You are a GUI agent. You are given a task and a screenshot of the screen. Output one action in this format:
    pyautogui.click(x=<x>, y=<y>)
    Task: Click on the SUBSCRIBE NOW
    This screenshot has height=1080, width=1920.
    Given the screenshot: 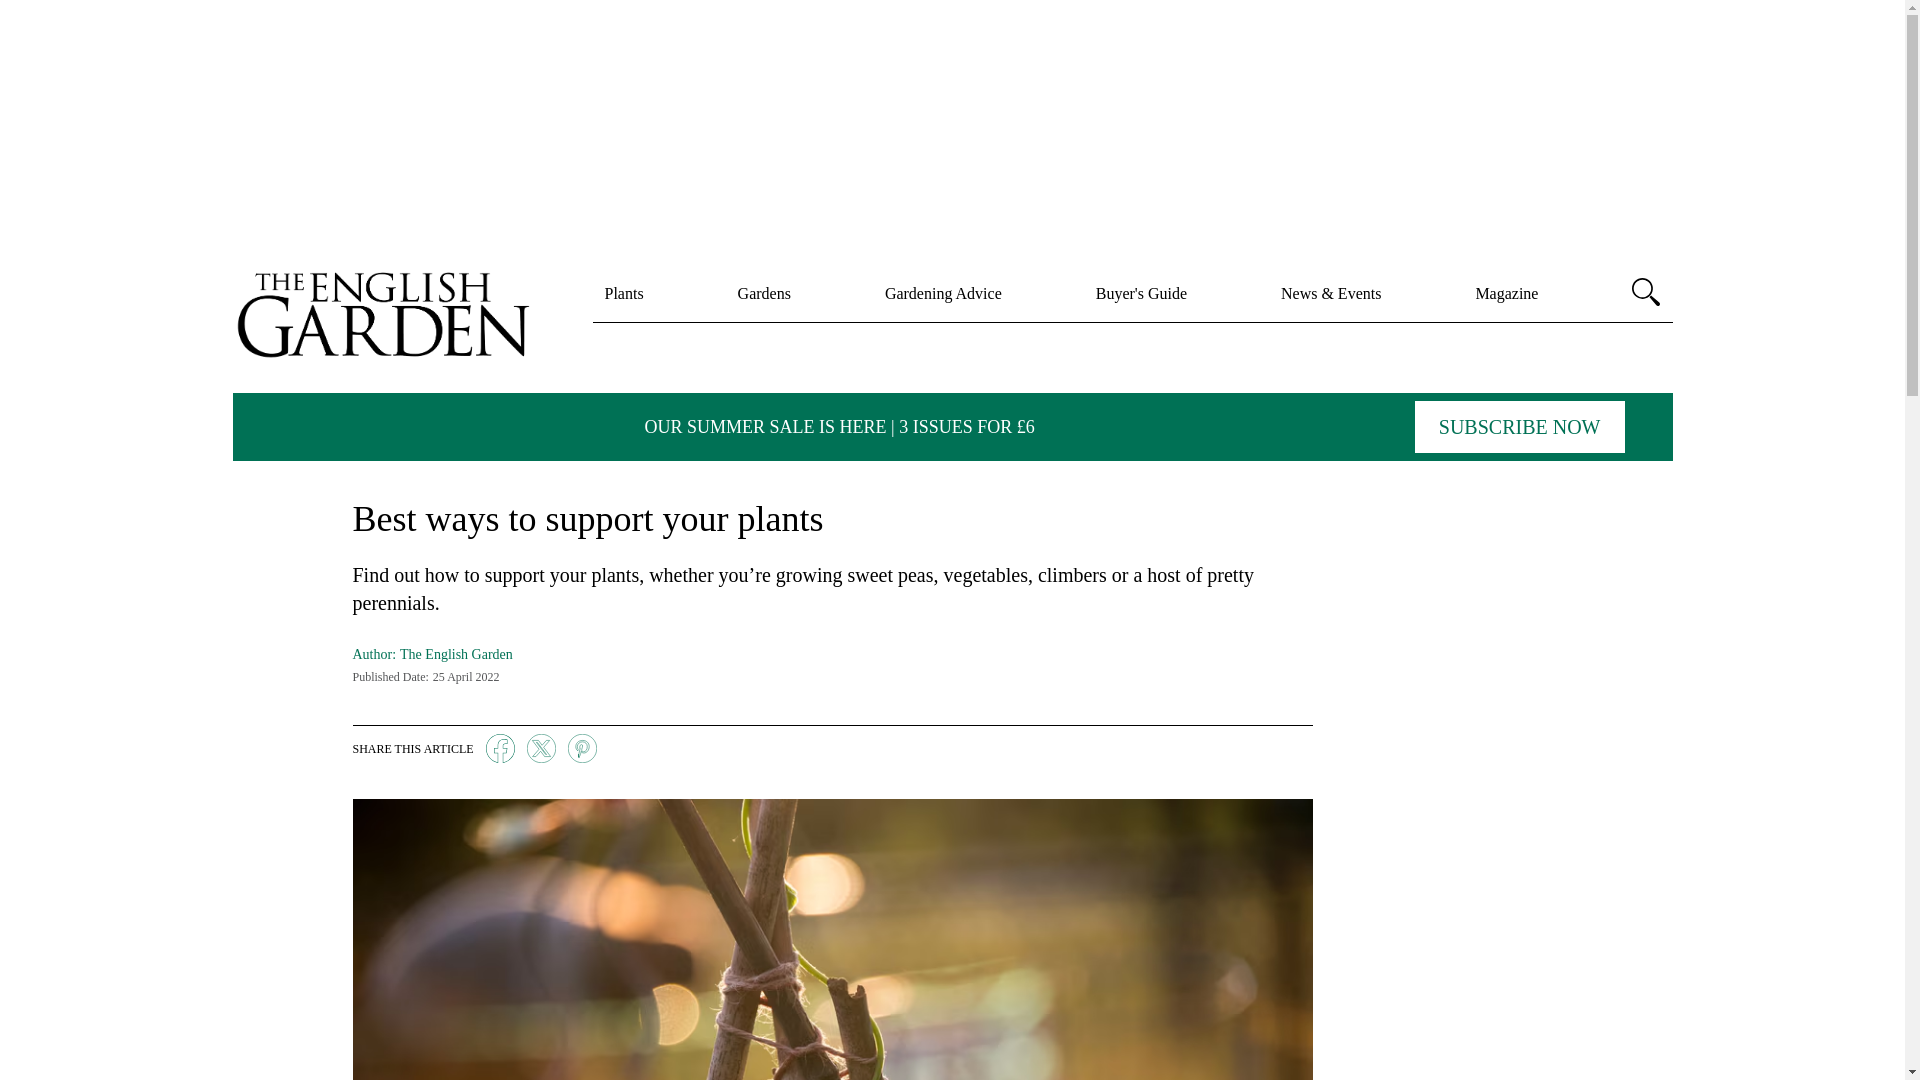 What is the action you would take?
    pyautogui.click(x=1520, y=426)
    